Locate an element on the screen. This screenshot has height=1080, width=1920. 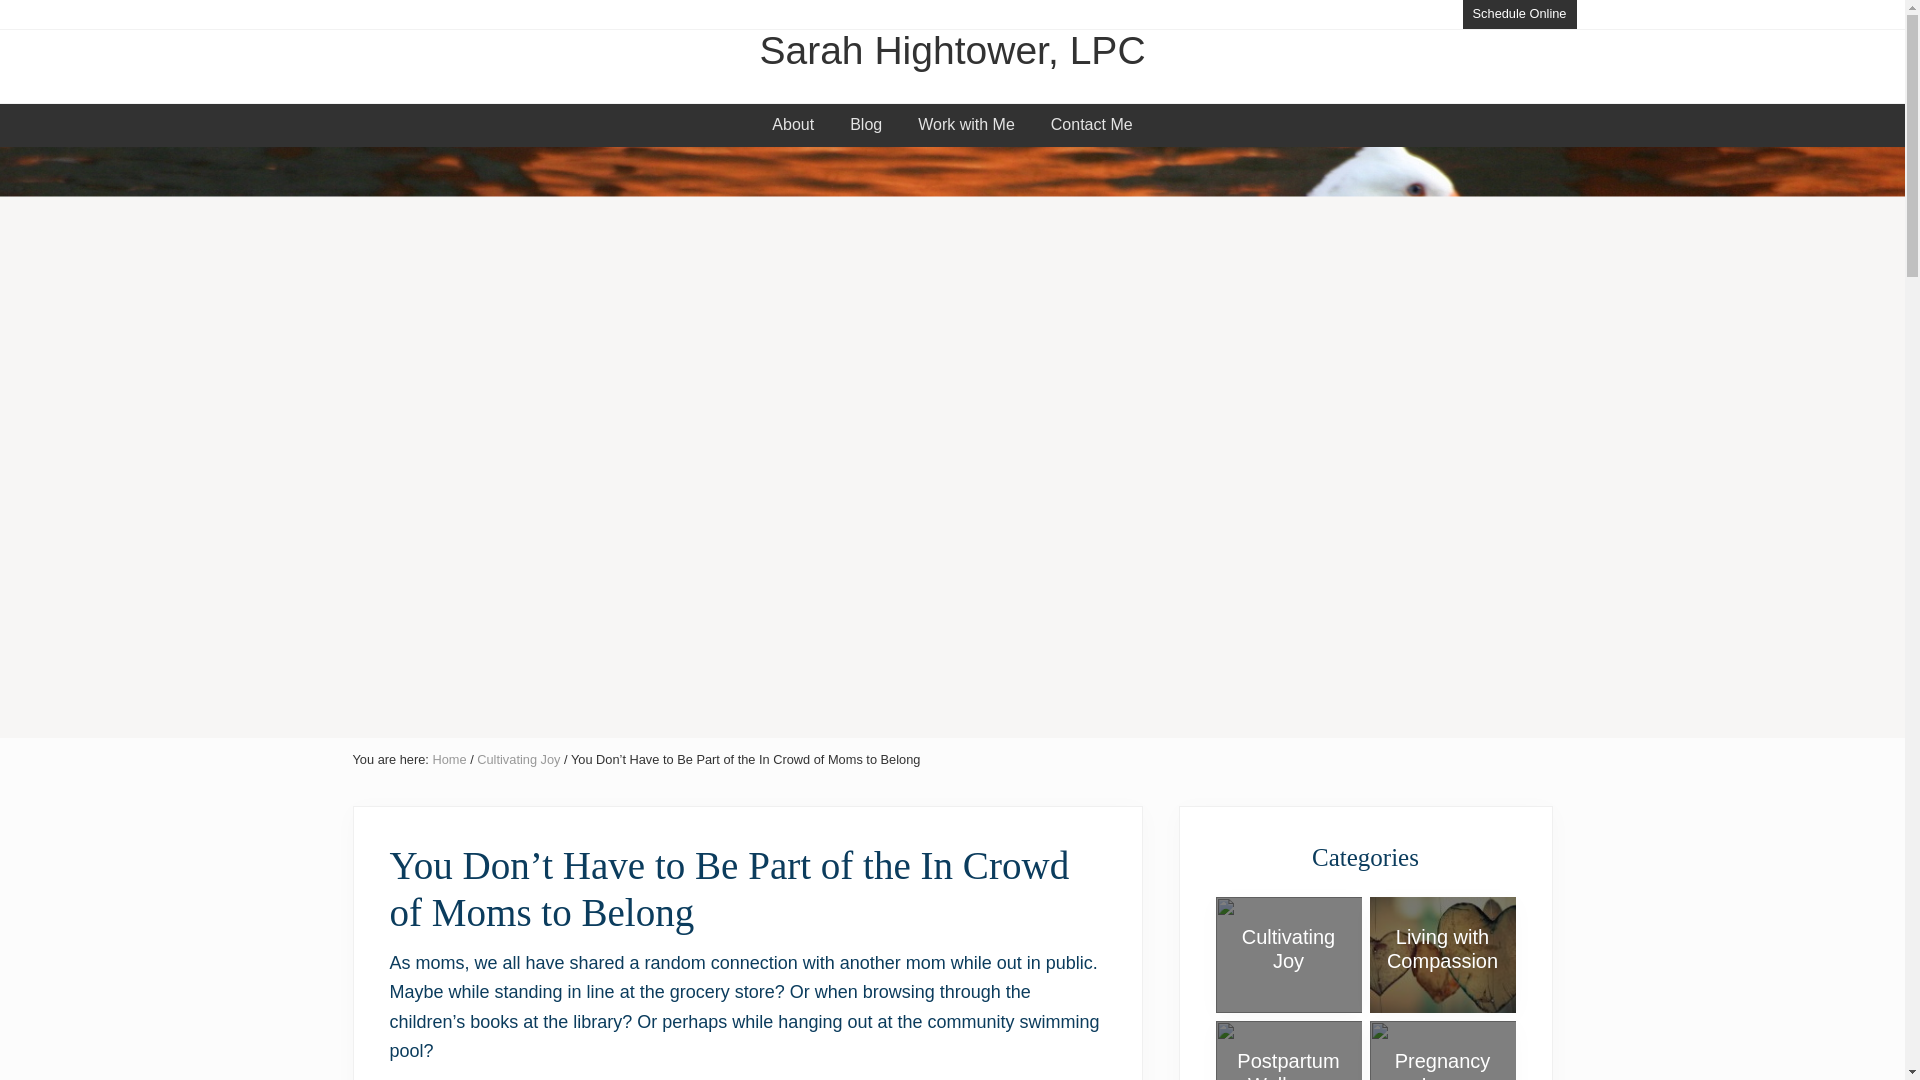
About is located at coordinates (792, 124).